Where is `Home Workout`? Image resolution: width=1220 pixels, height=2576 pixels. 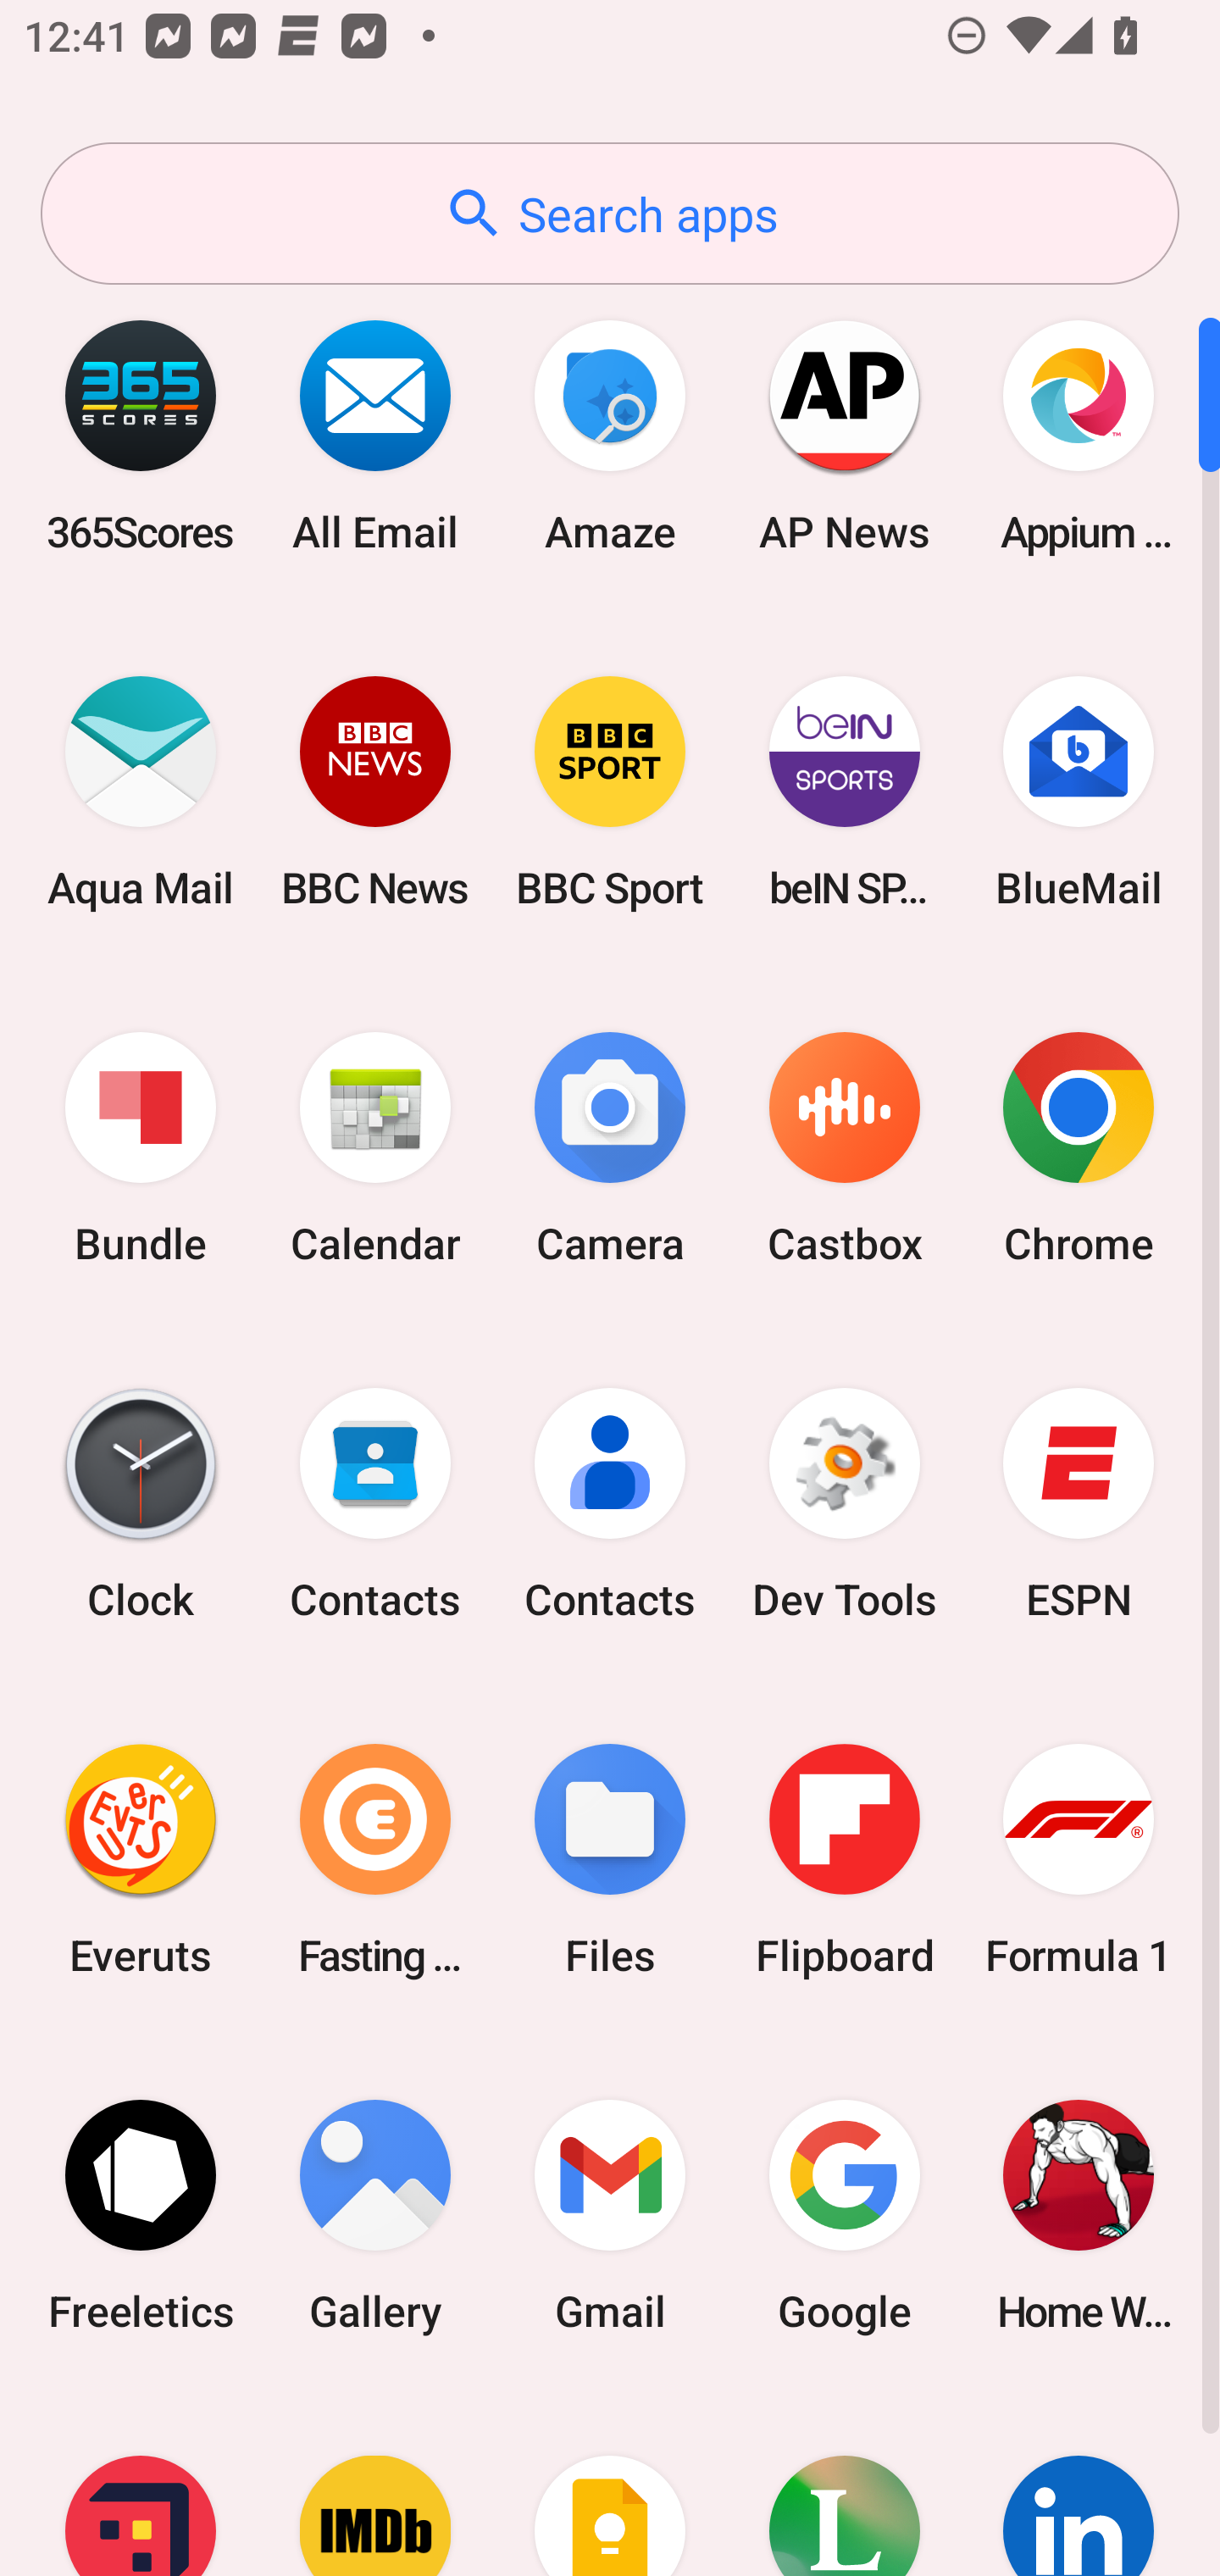 Home Workout is located at coordinates (1079, 2215).